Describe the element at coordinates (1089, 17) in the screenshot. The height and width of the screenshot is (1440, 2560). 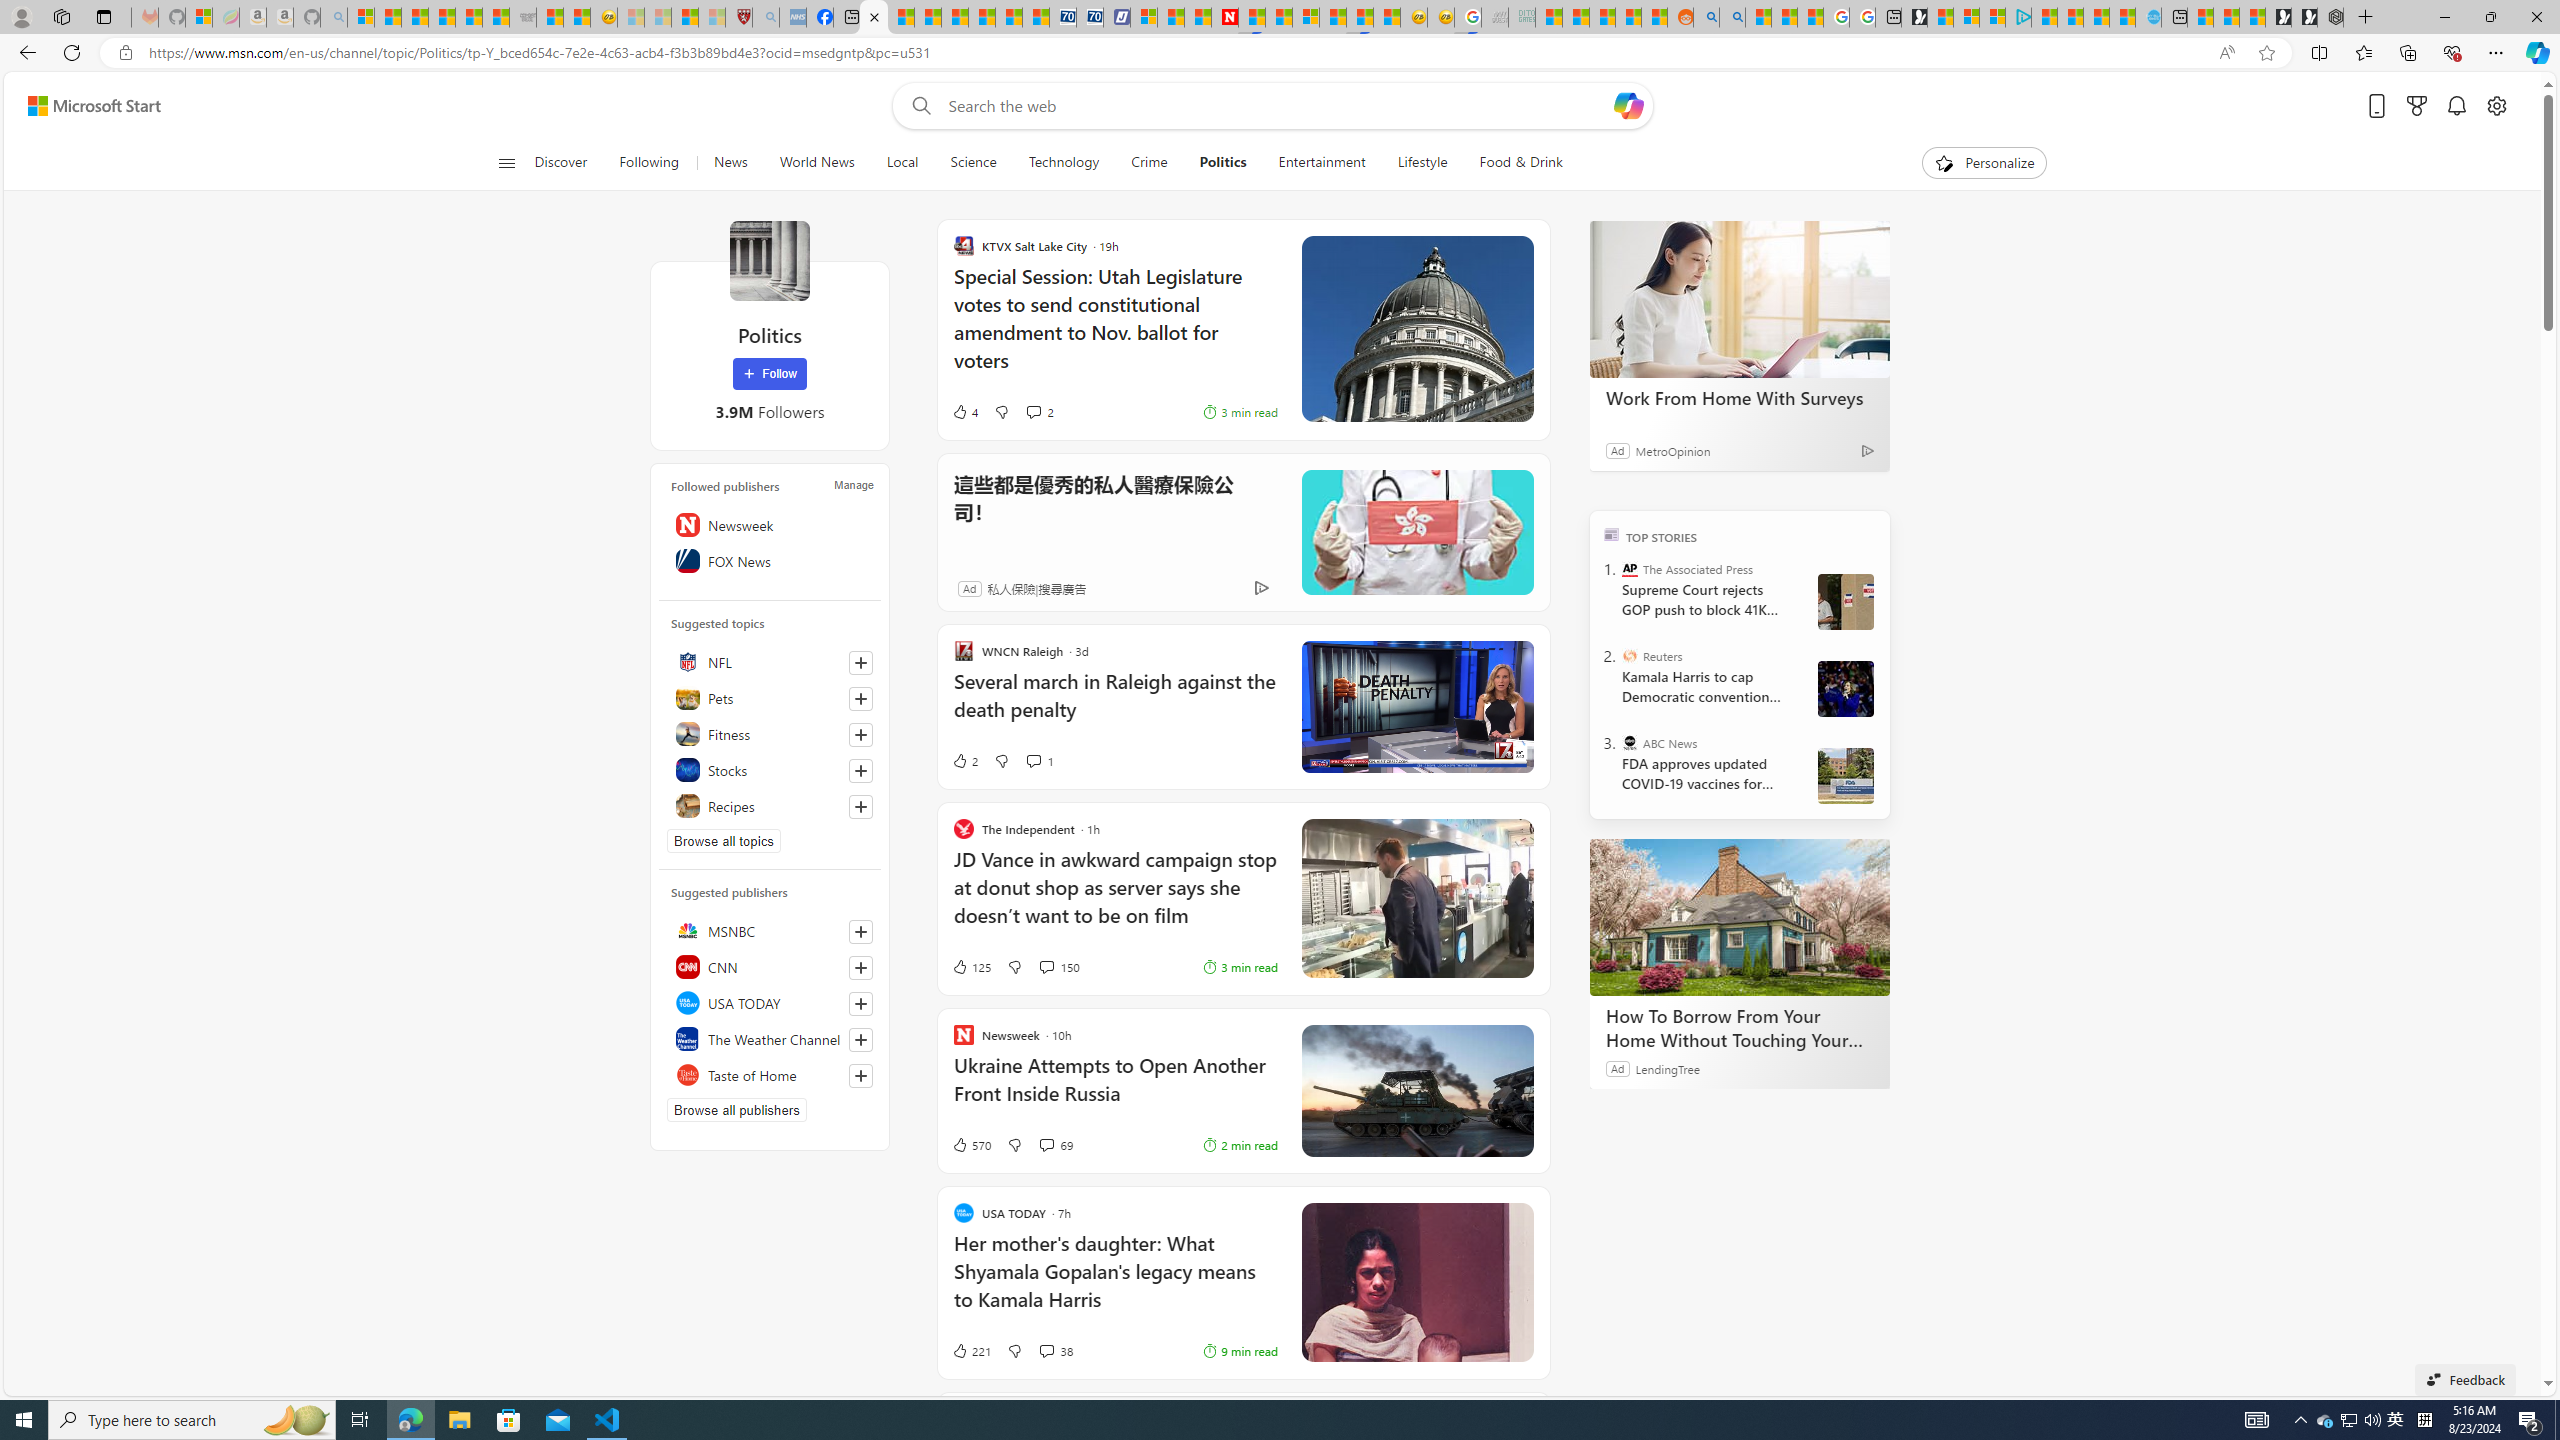
I see `Cheap Hotels - Save70.com` at that location.